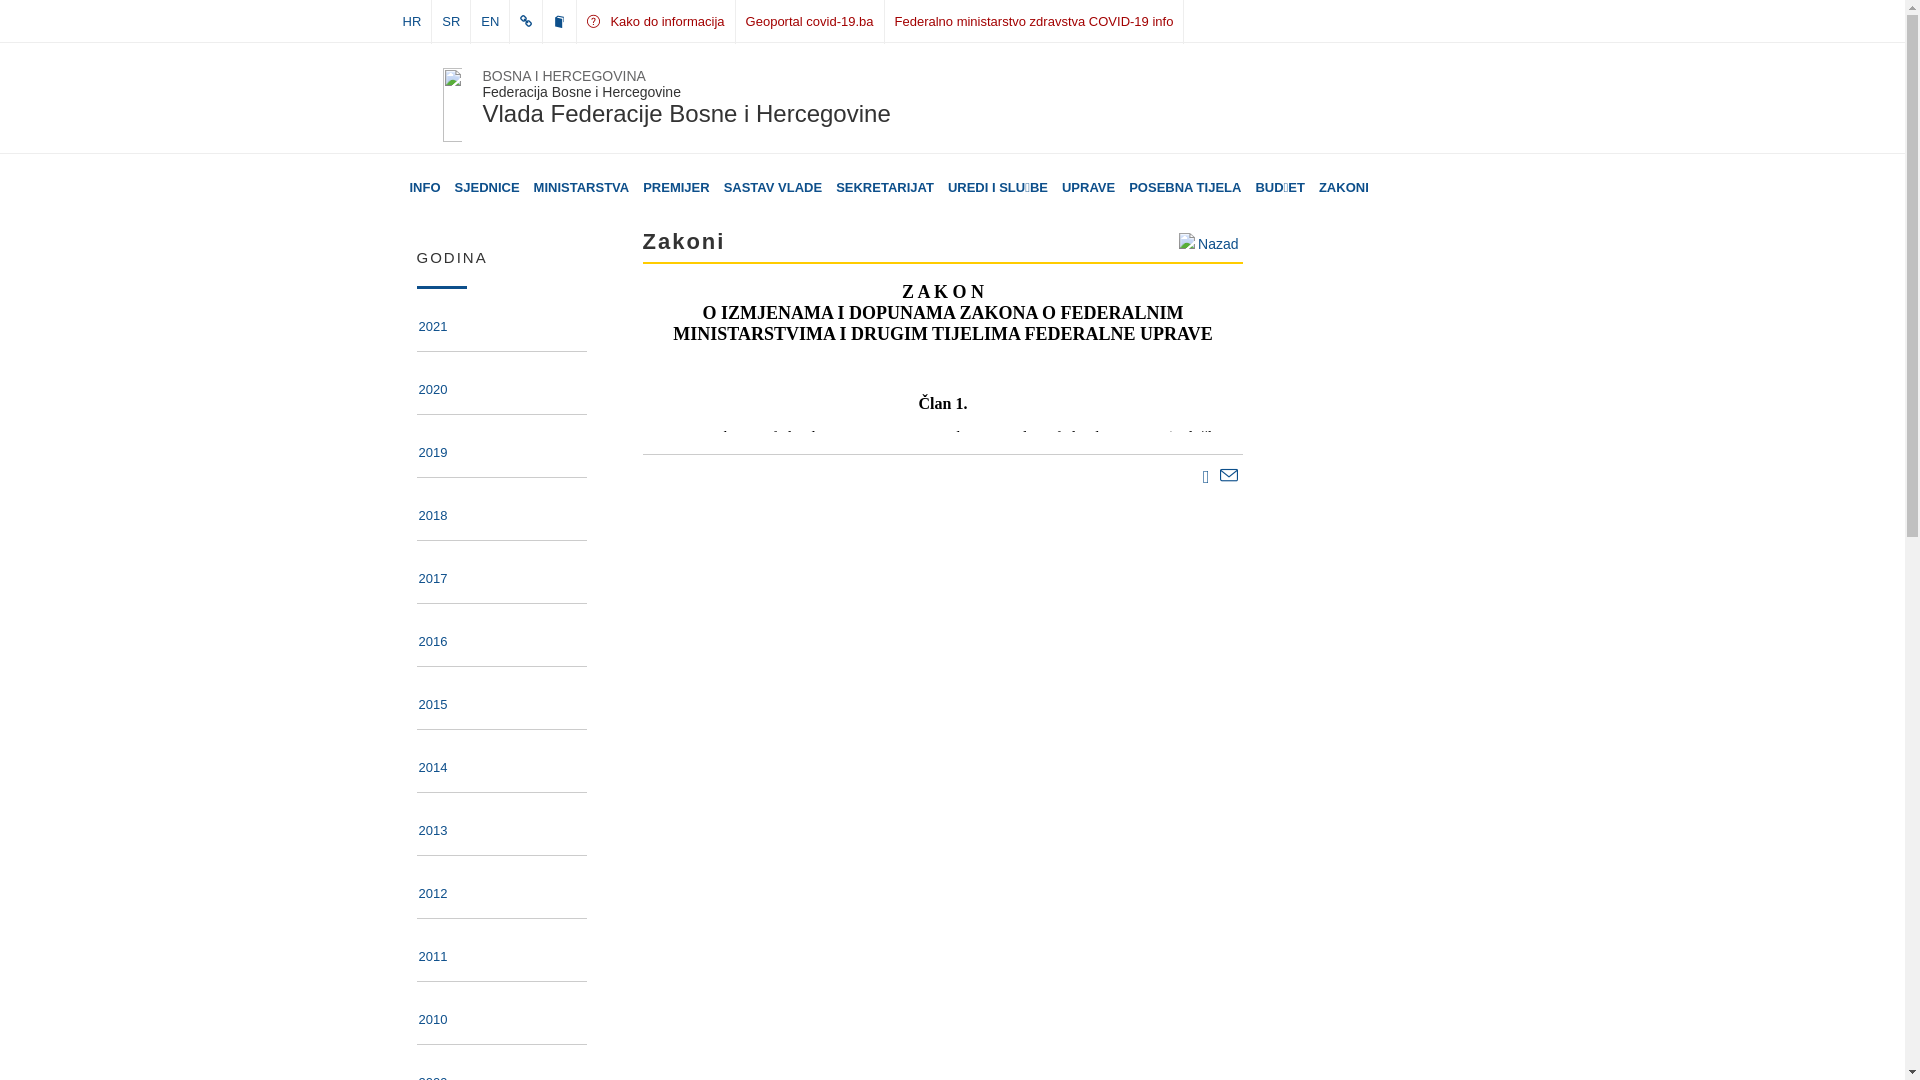  I want to click on PREMIJER, so click(676, 188).